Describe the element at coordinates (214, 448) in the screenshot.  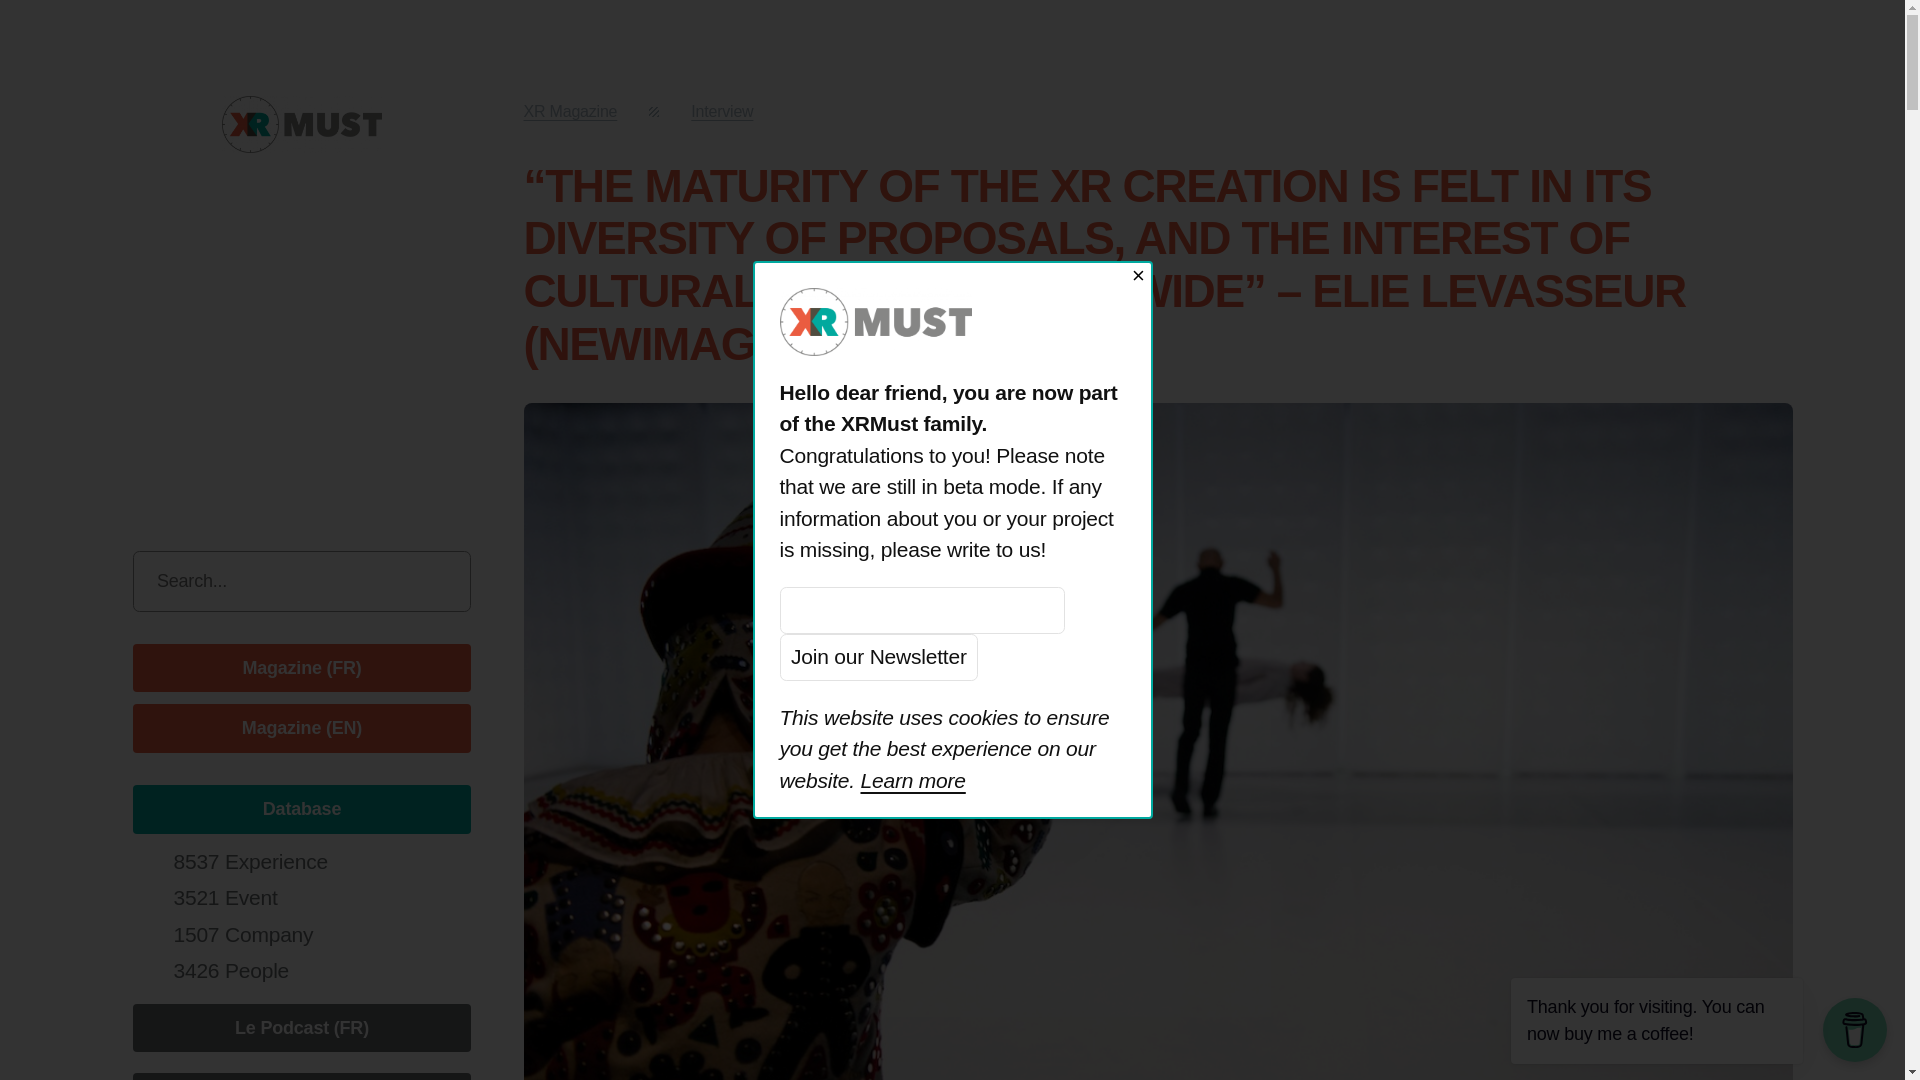
I see `Login` at that location.